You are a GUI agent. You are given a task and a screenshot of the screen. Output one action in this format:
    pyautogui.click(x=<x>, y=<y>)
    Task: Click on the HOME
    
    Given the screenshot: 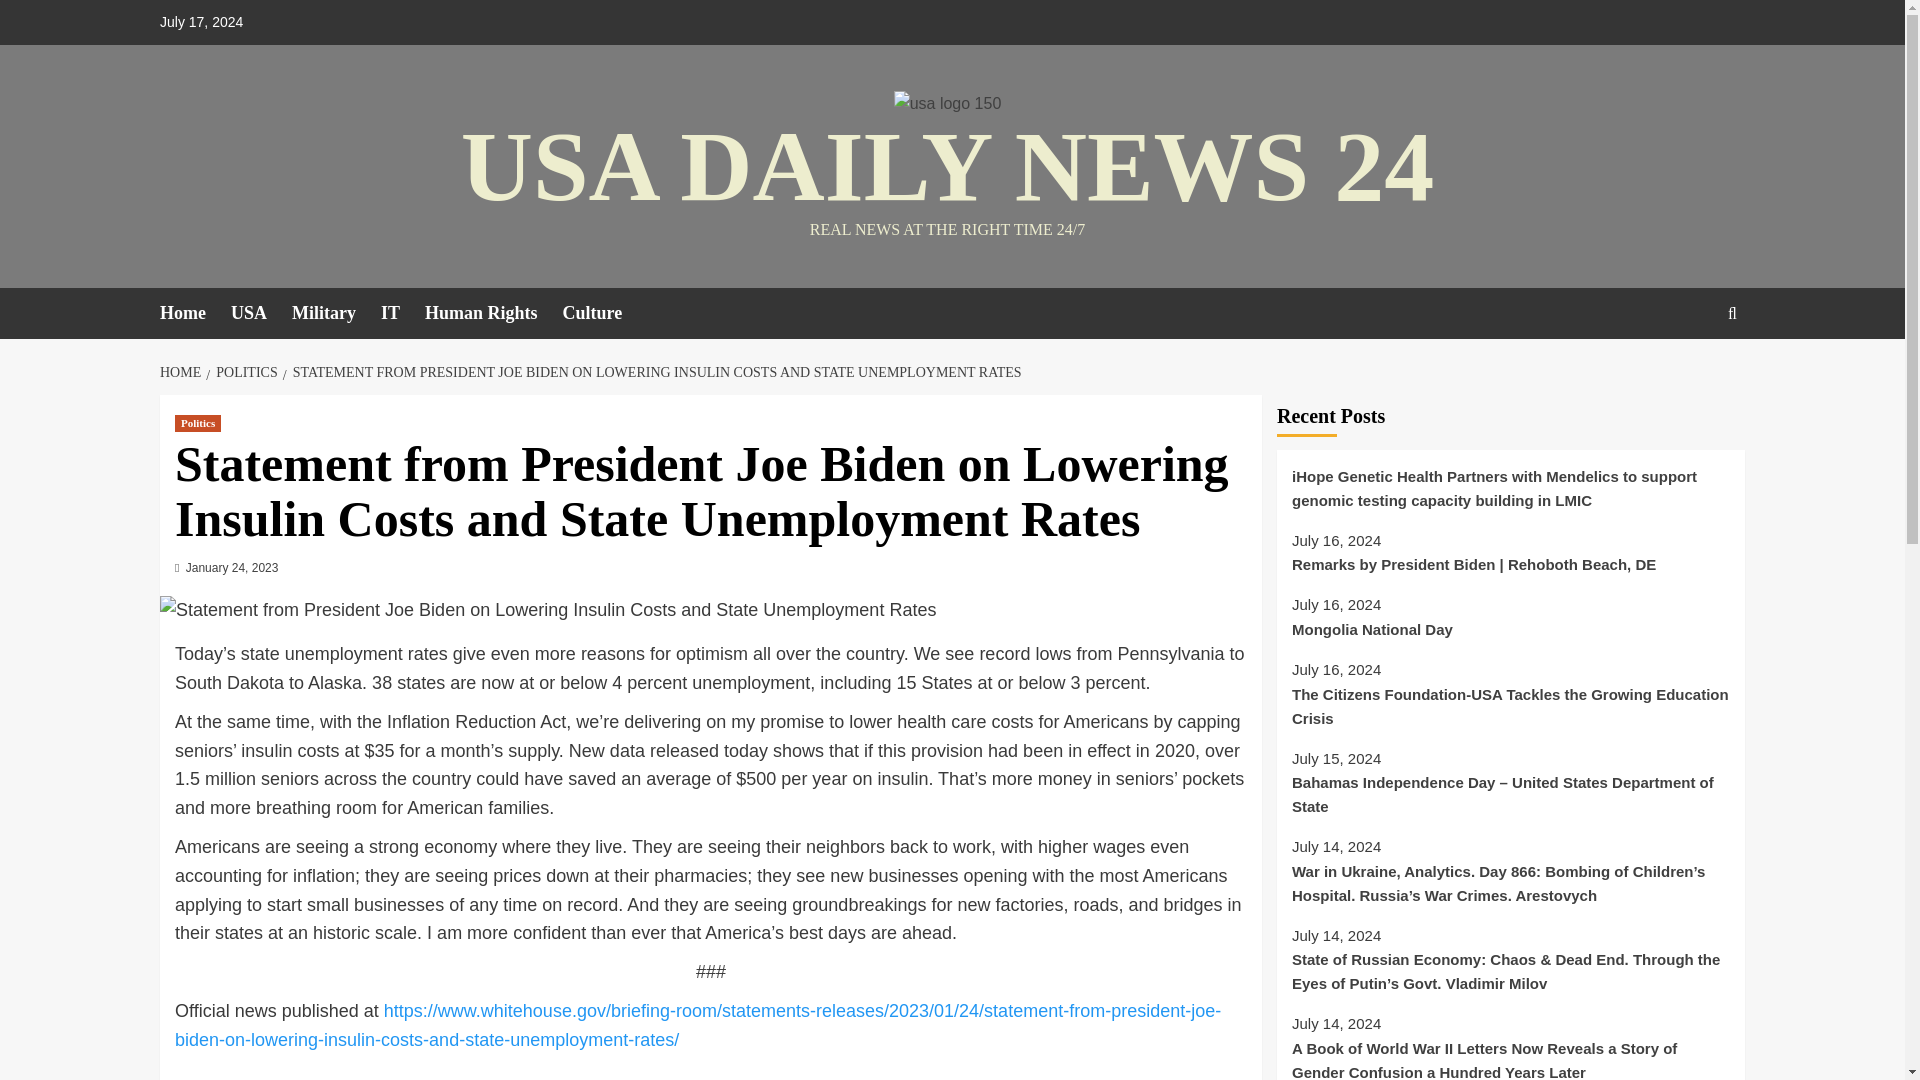 What is the action you would take?
    pyautogui.click(x=182, y=372)
    